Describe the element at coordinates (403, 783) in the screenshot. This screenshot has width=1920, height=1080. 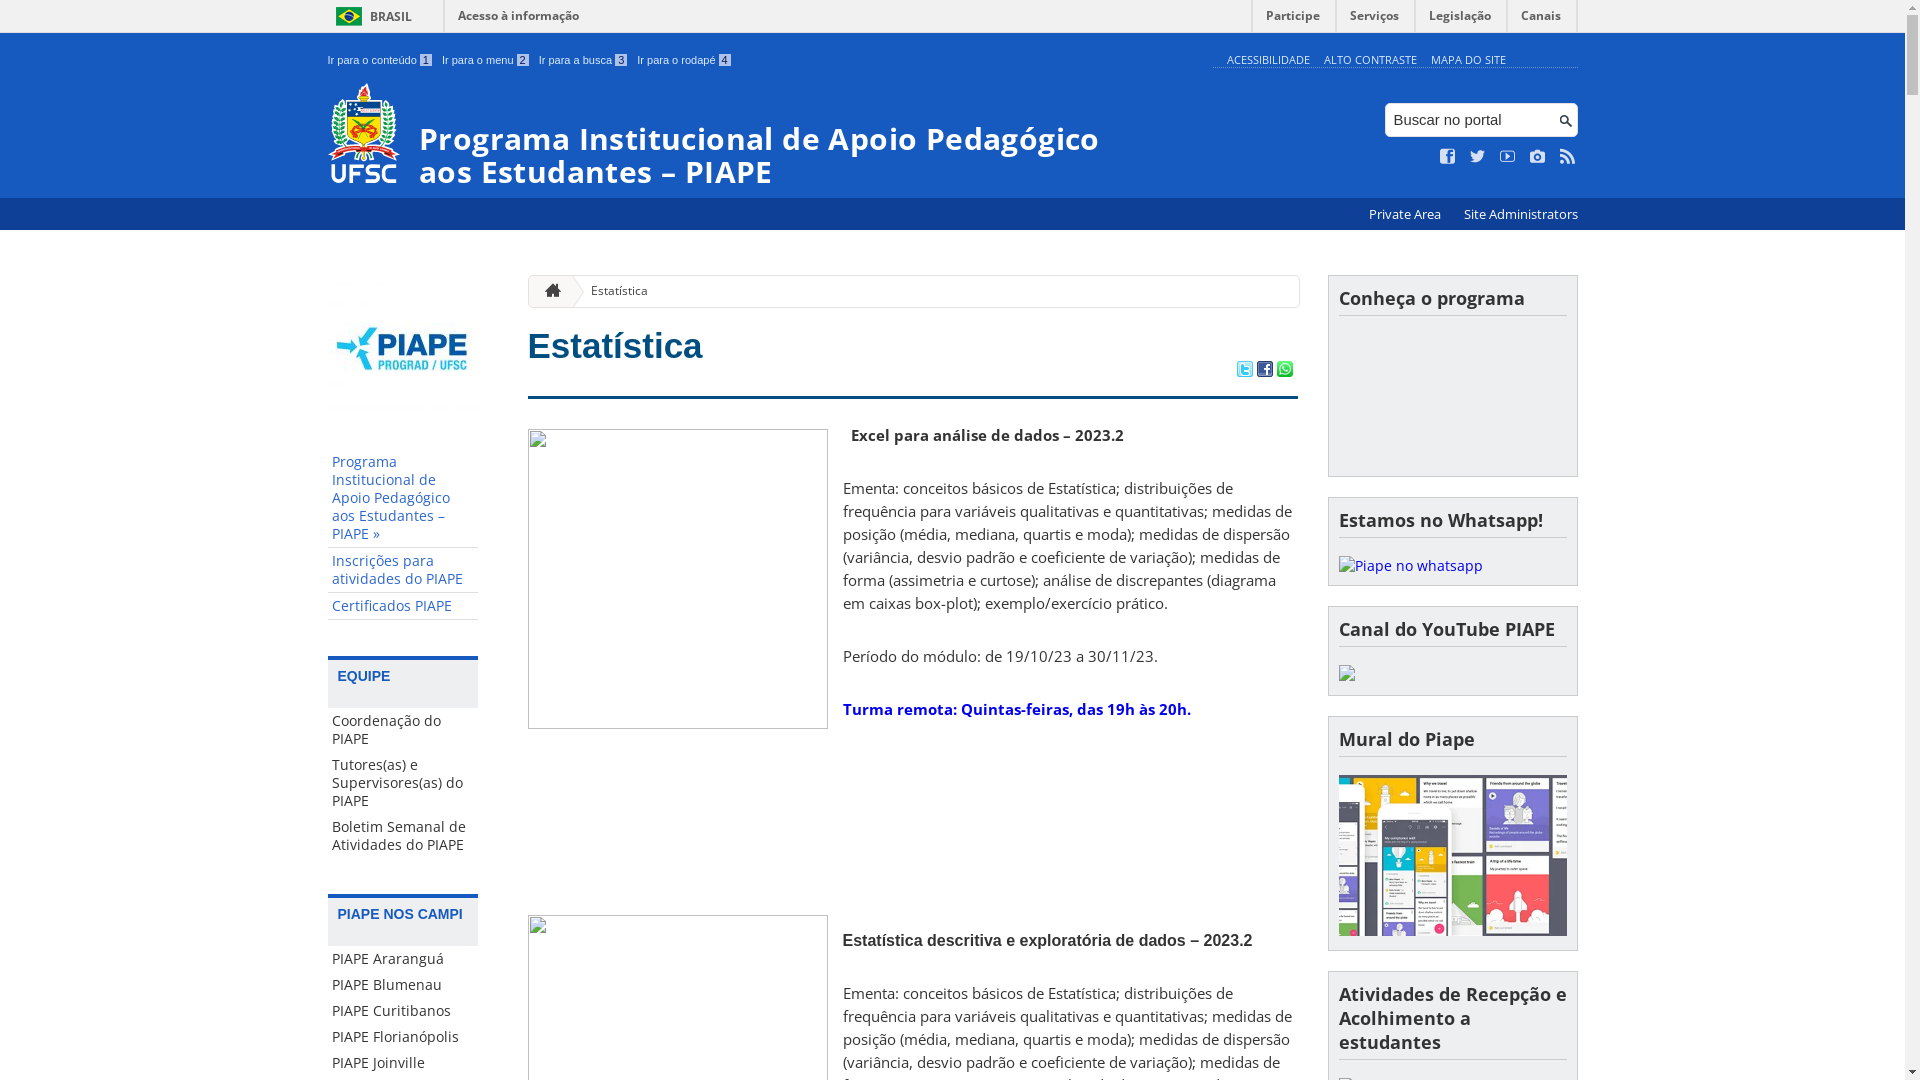
I see `Tutores(as) e Supervisores(as) do PIAPE` at that location.